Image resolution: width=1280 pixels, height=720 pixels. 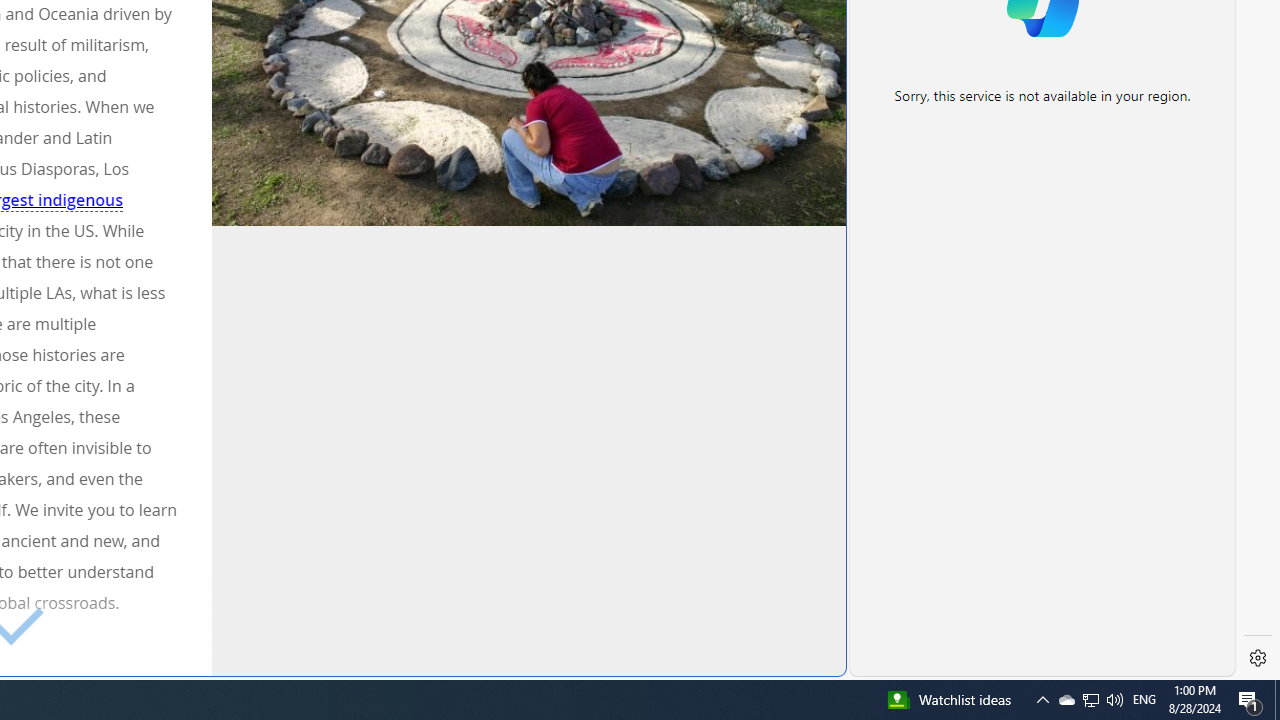 What do you see at coordinates (1258, 658) in the screenshot?
I see `Settings` at bounding box center [1258, 658].